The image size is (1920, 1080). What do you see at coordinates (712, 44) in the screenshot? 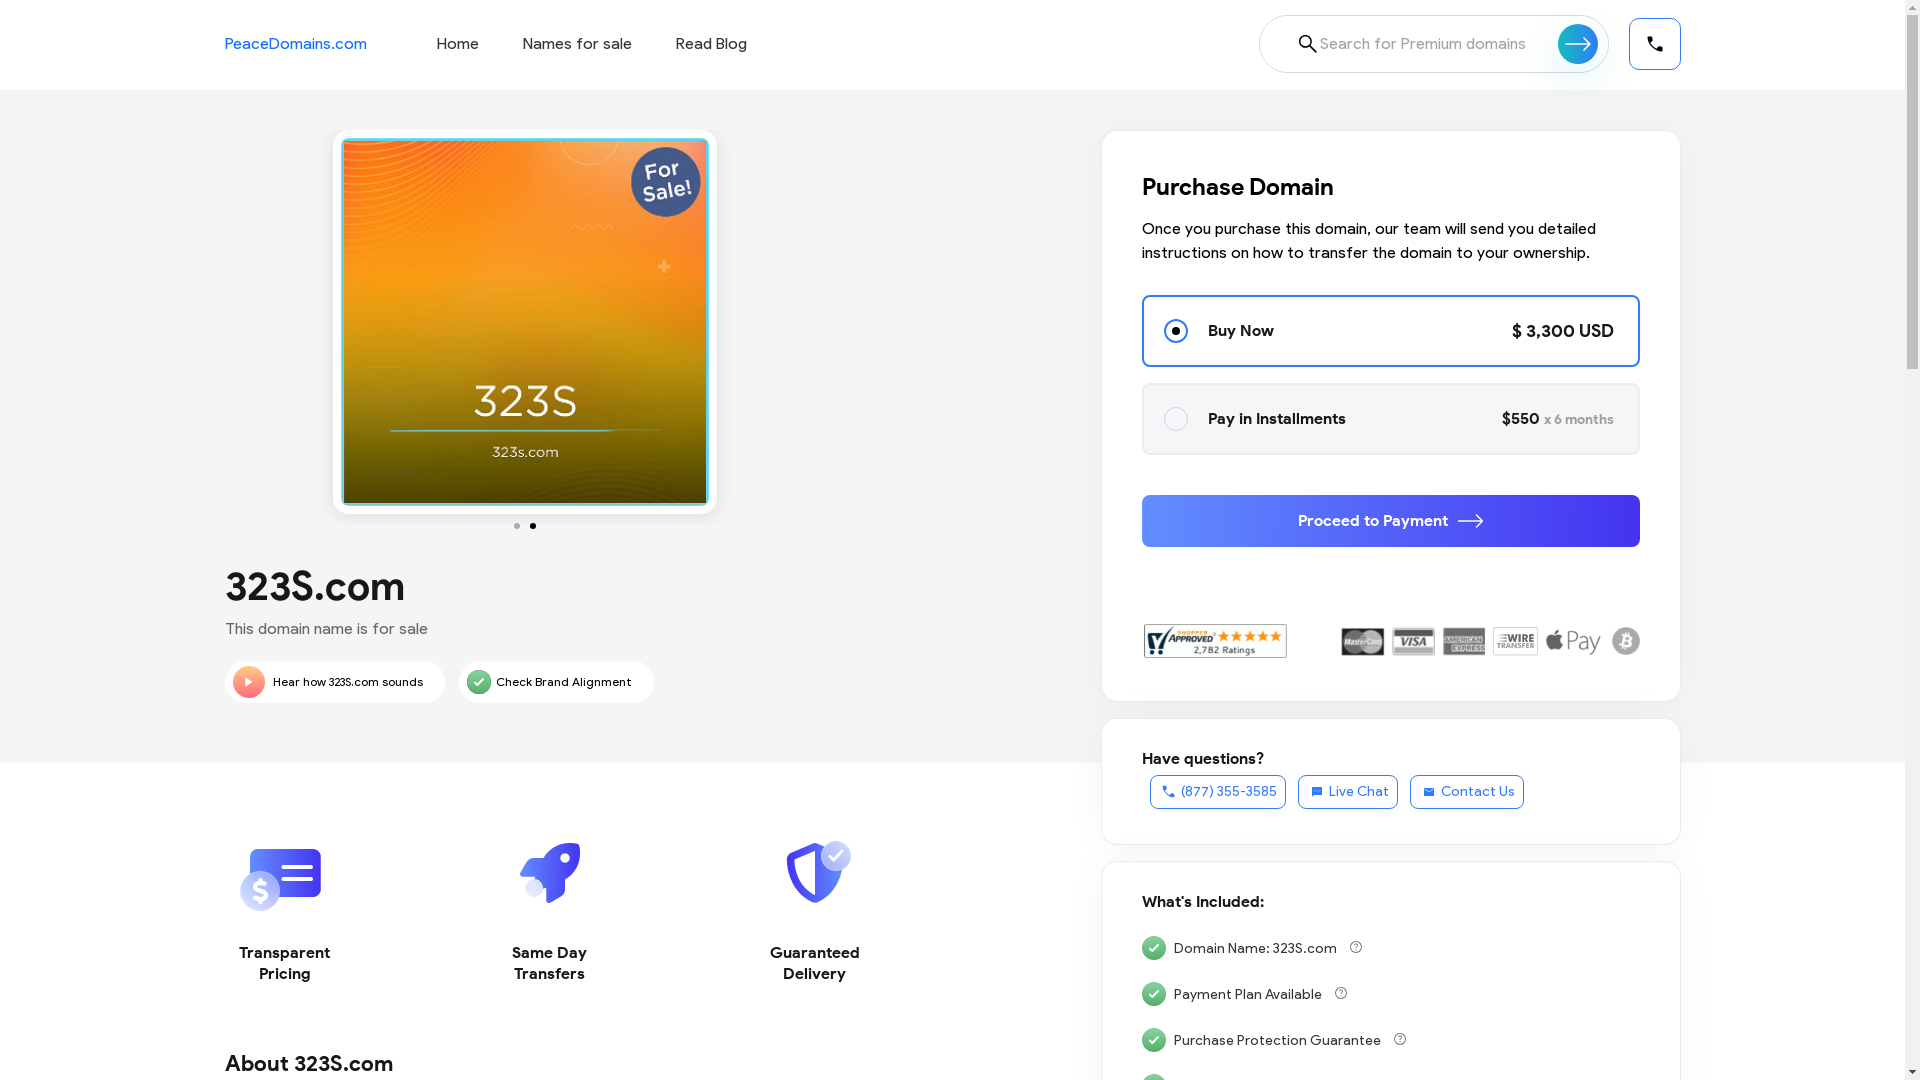
I see `Read Blog` at bounding box center [712, 44].